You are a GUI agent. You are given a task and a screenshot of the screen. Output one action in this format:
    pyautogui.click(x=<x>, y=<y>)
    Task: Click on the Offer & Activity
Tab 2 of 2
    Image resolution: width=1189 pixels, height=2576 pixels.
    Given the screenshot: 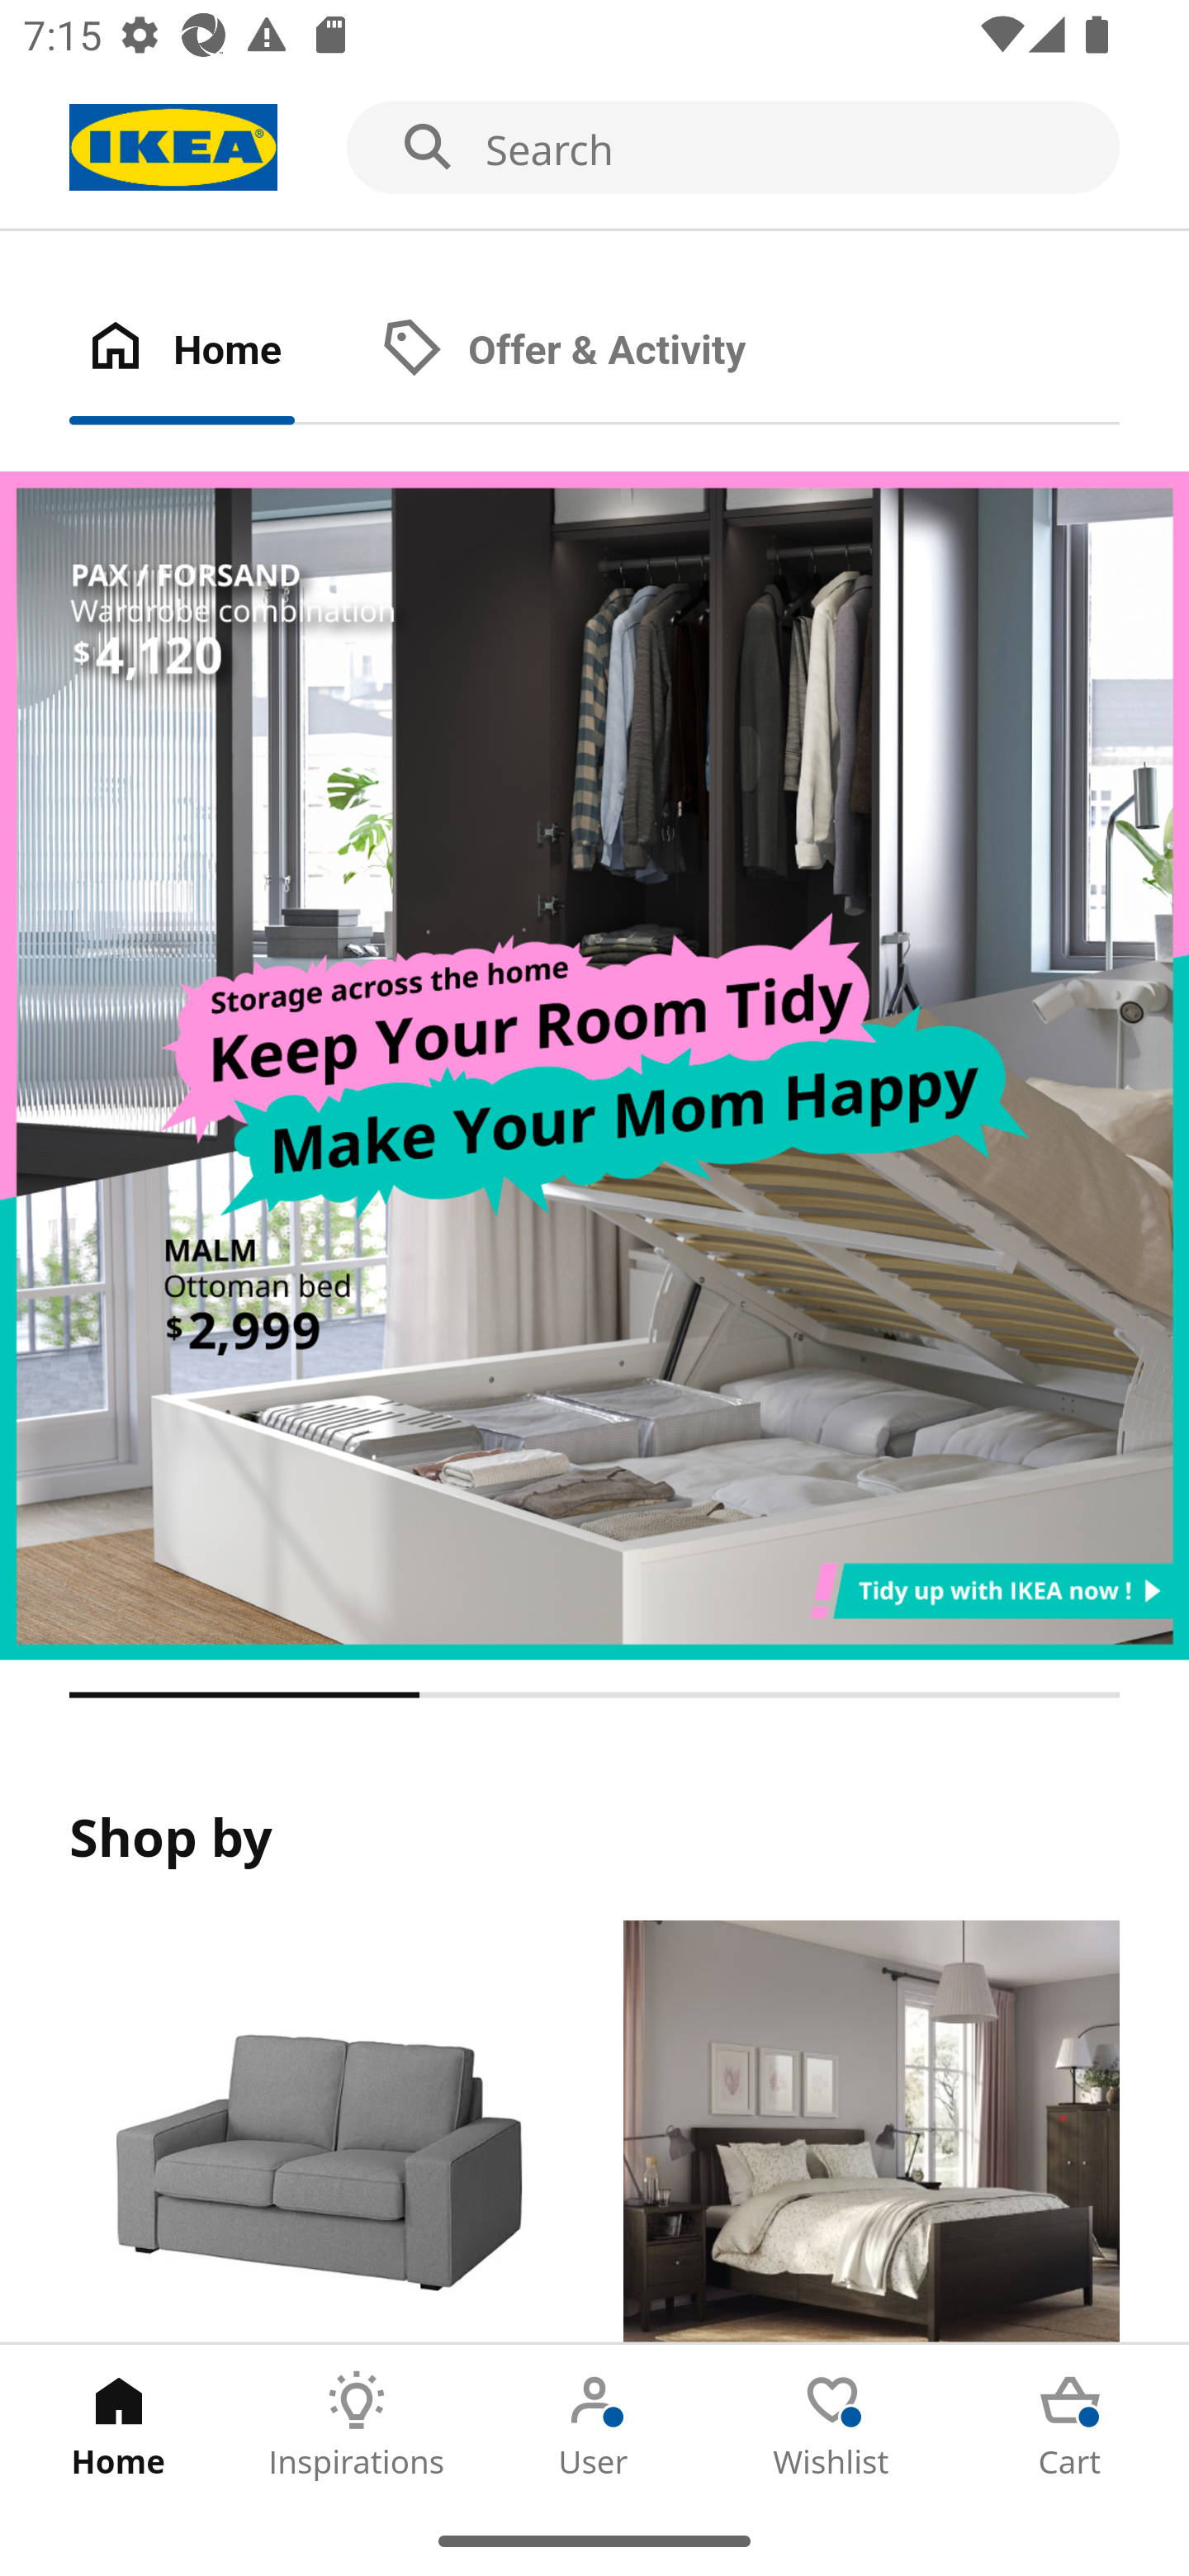 What is the action you would take?
    pyautogui.click(x=596, y=351)
    